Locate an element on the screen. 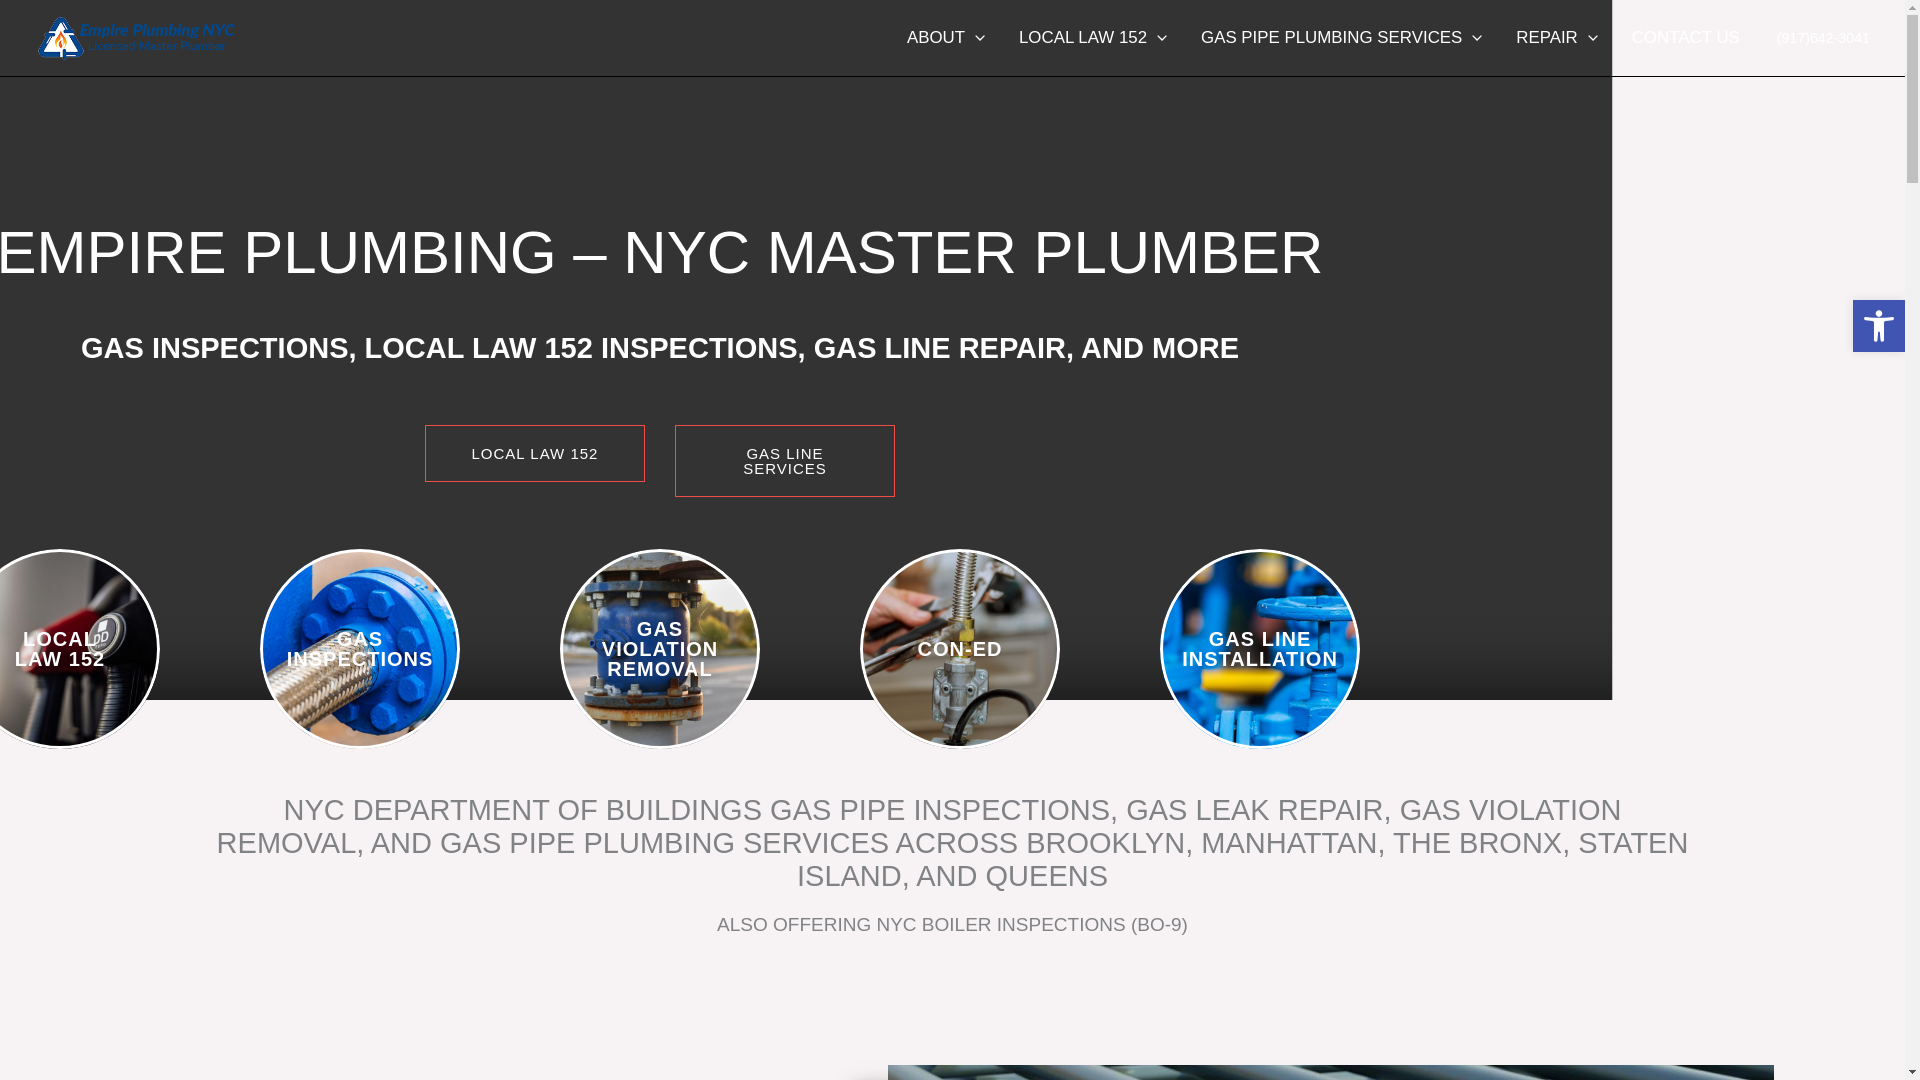 This screenshot has width=1920, height=1080. GAS PIPE PLUMBING SERVICES is located at coordinates (1342, 37).